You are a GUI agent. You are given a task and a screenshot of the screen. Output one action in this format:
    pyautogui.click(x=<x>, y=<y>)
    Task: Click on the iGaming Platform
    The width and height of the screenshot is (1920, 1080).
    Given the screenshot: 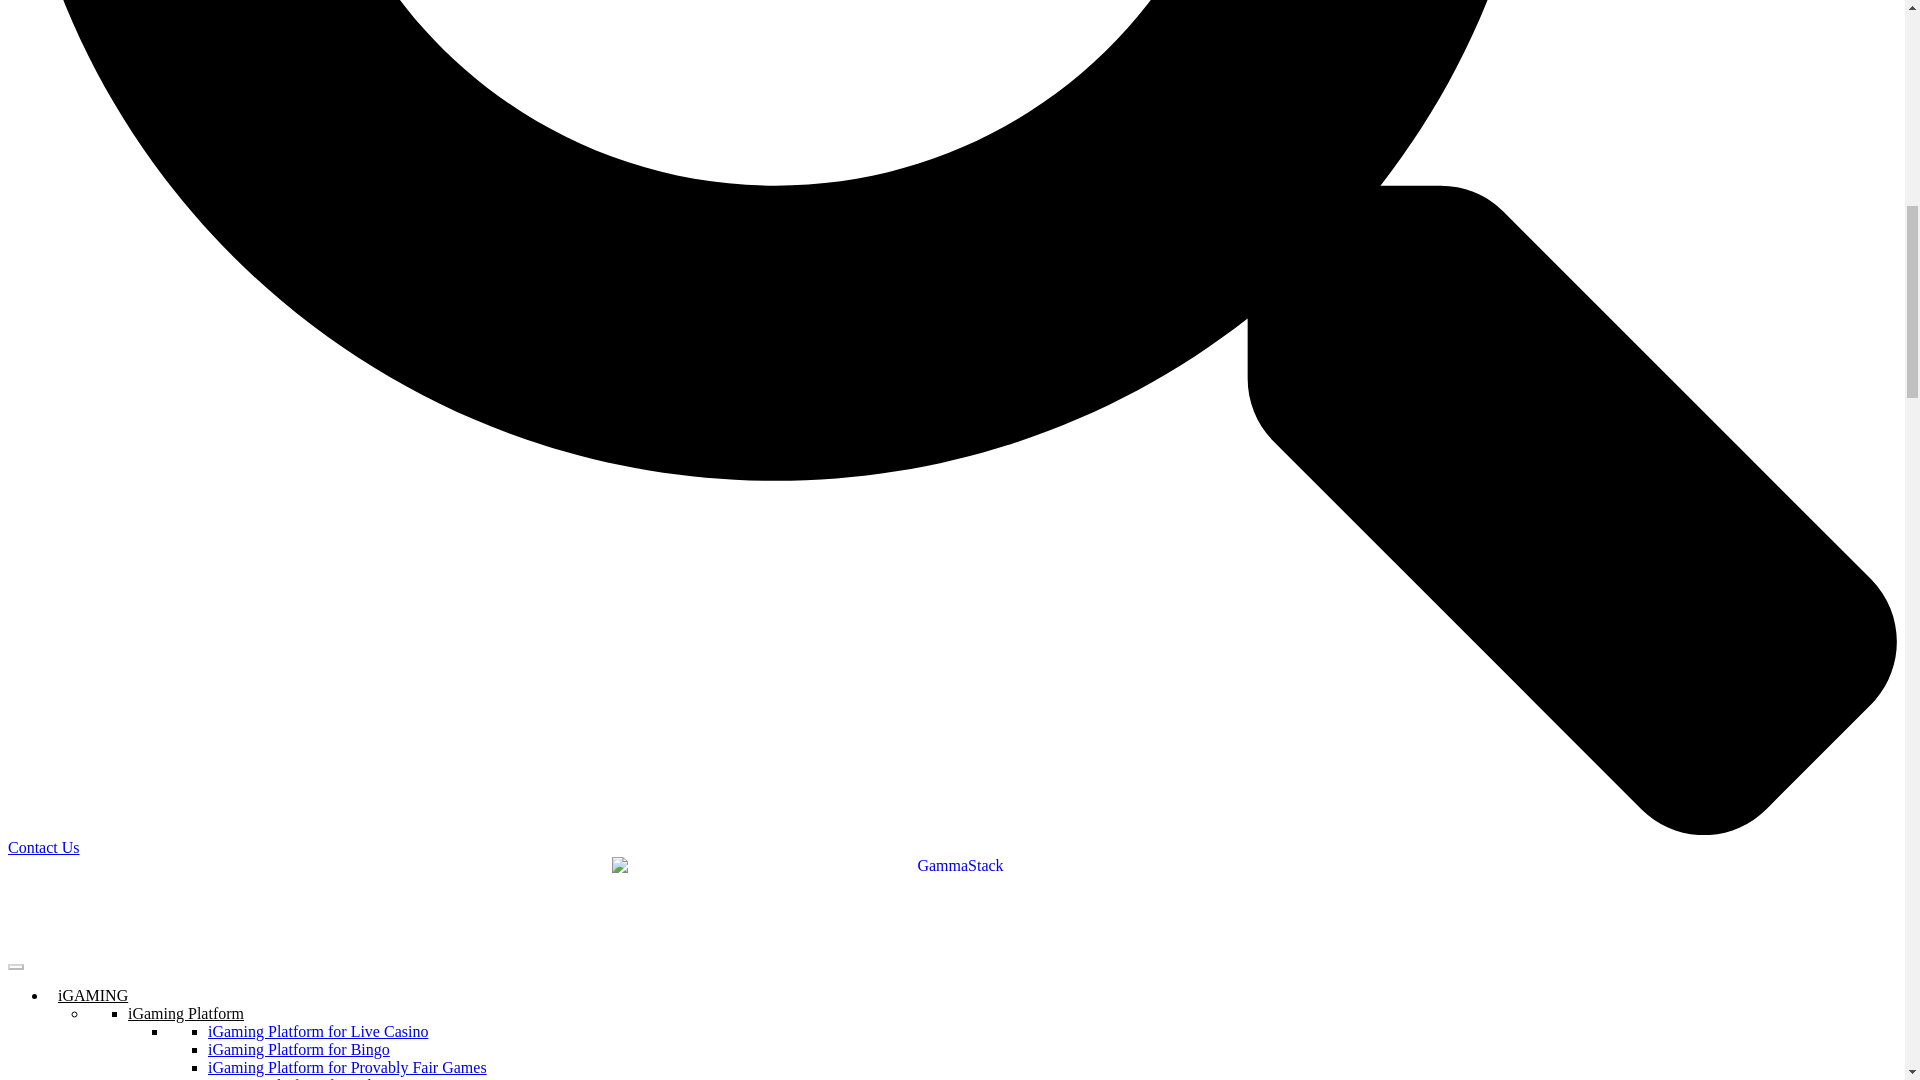 What is the action you would take?
    pyautogui.click(x=186, y=1013)
    